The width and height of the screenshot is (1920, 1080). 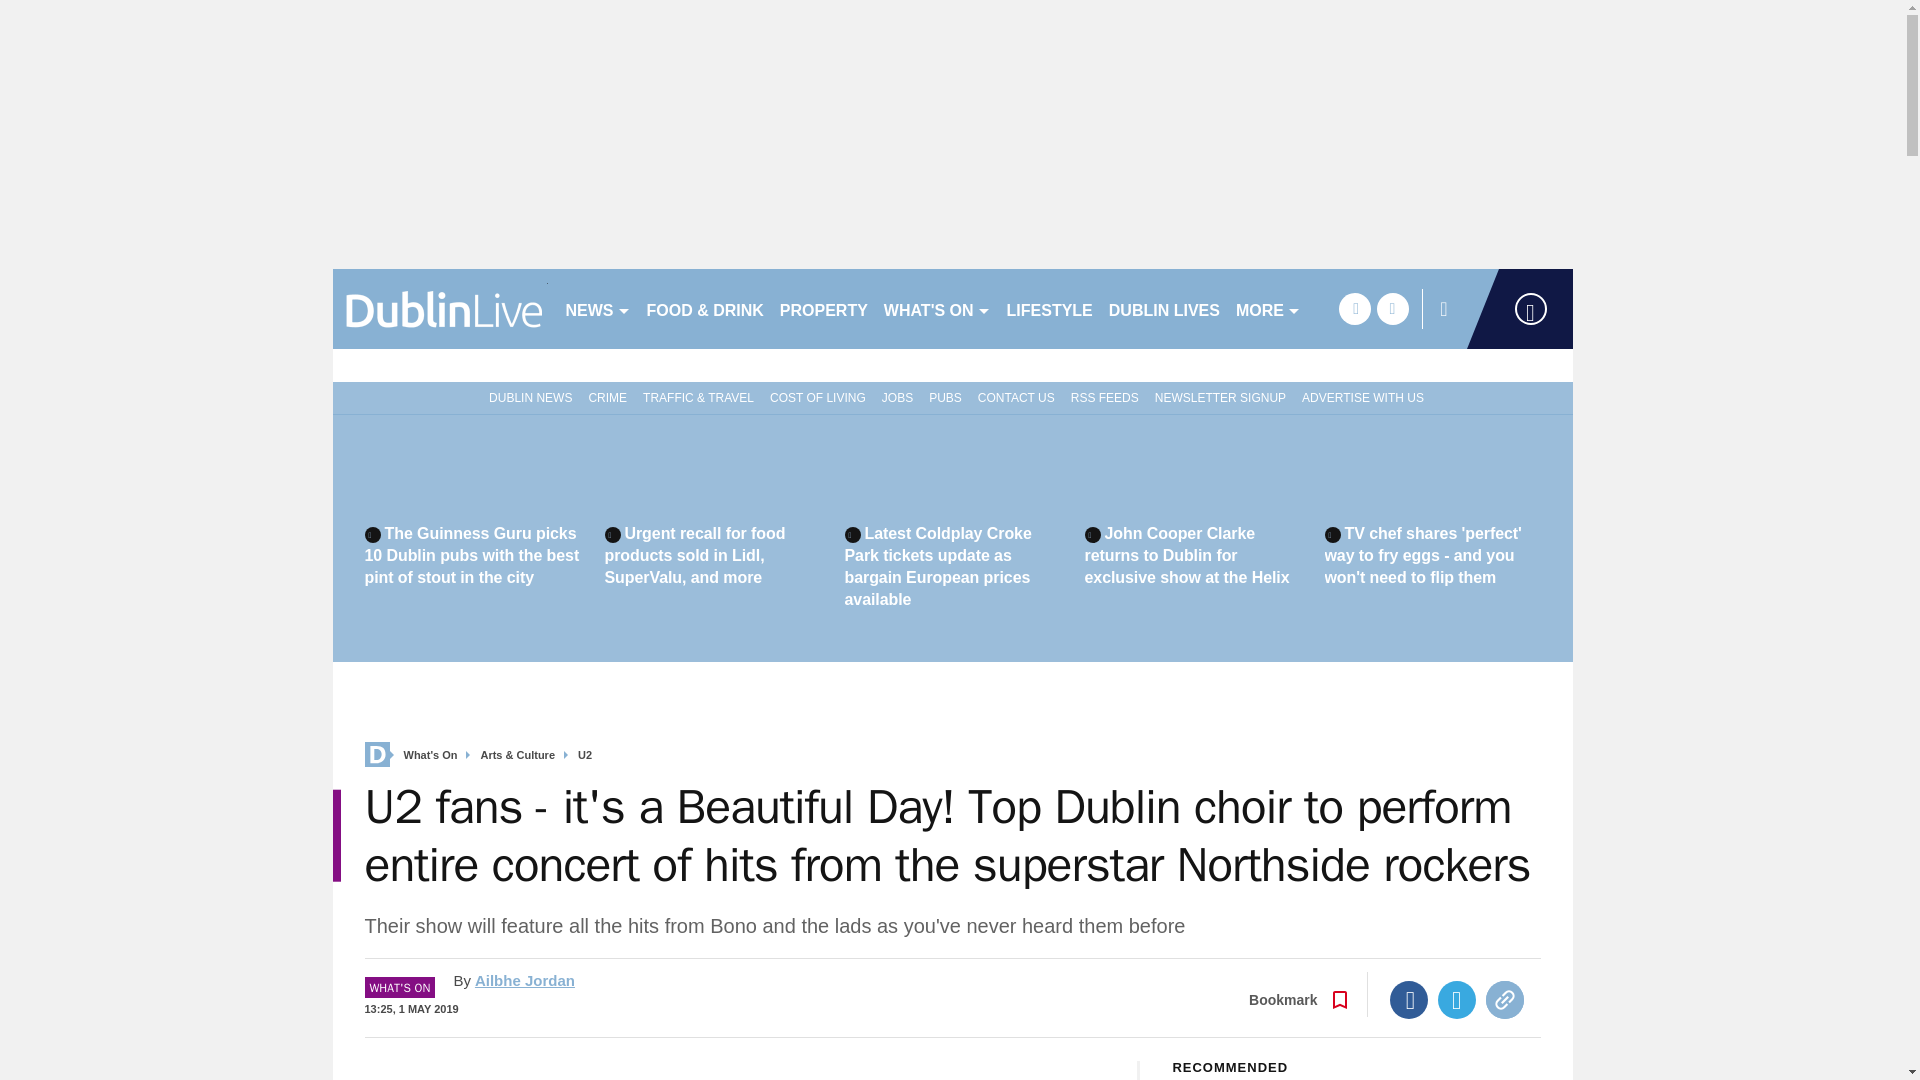 I want to click on facebook, so click(x=1354, y=308).